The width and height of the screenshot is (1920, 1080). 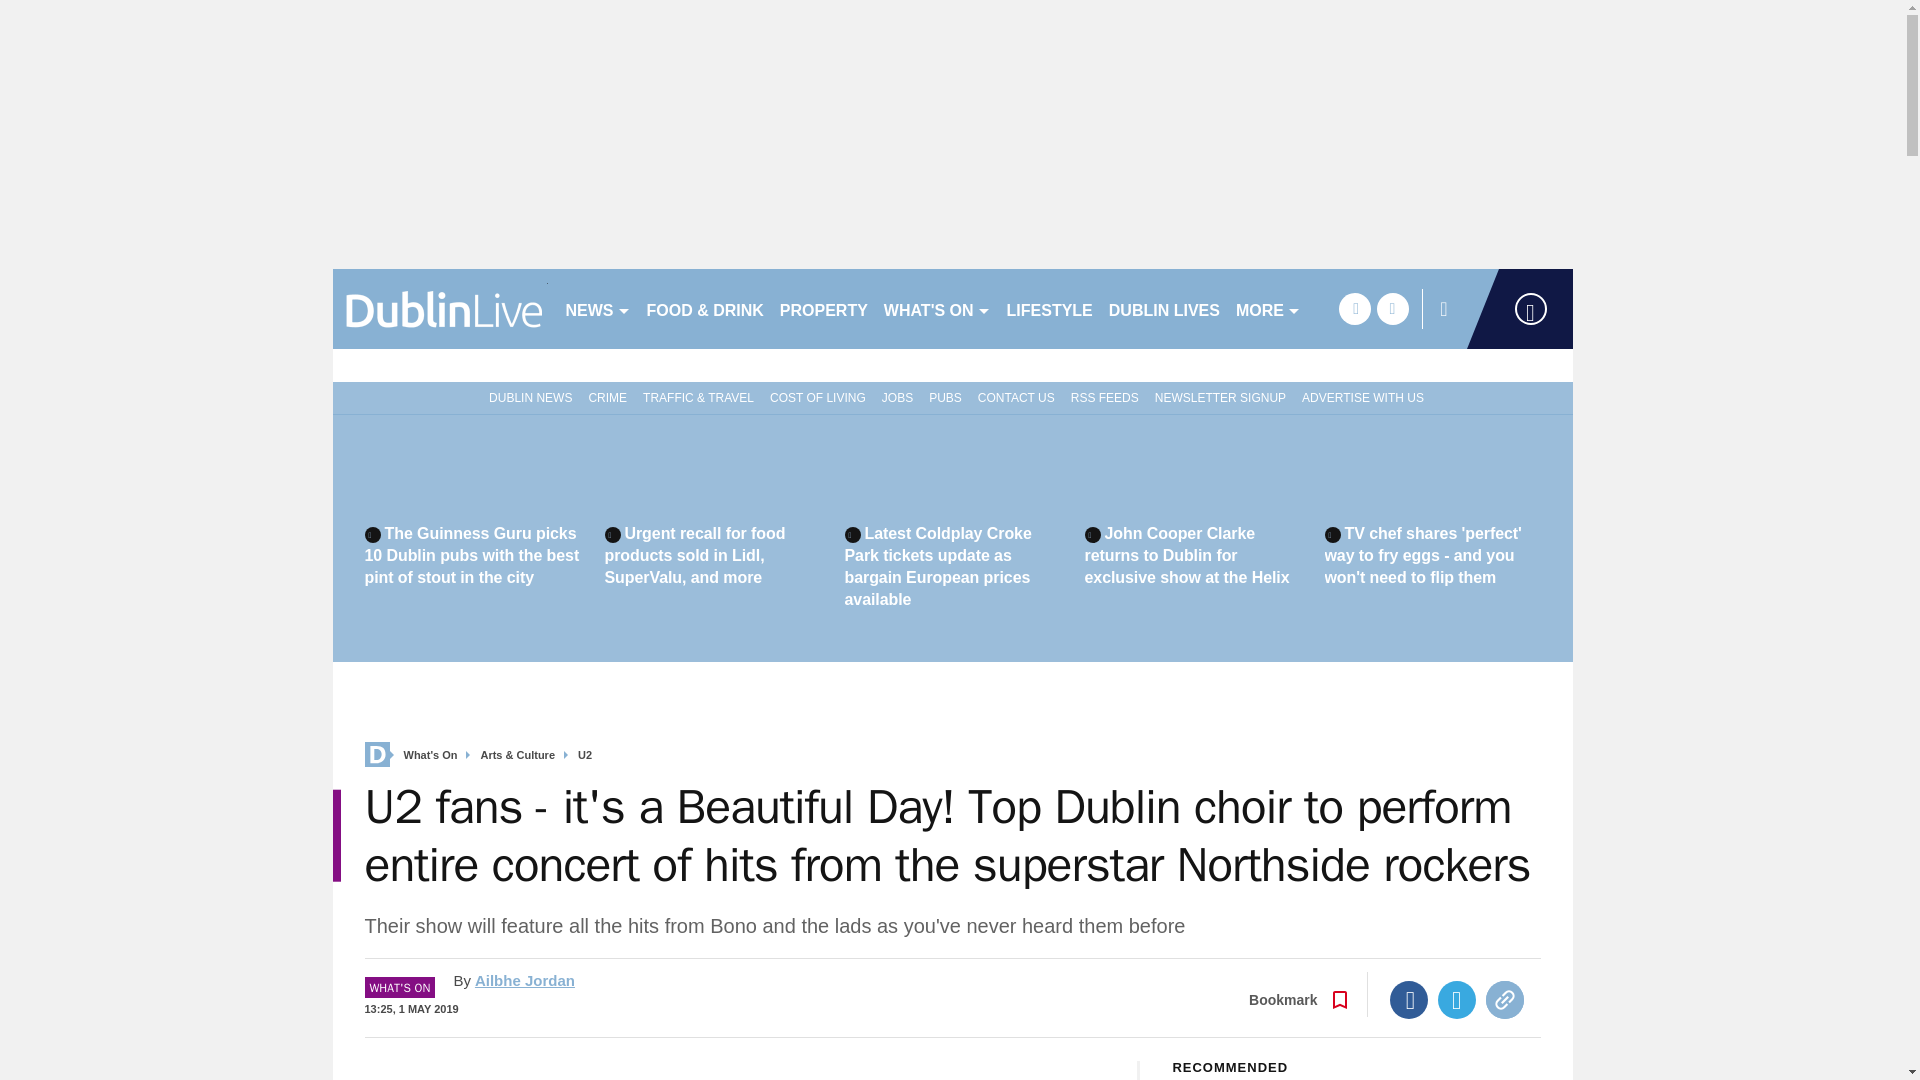 I want to click on facebook, so click(x=1354, y=308).